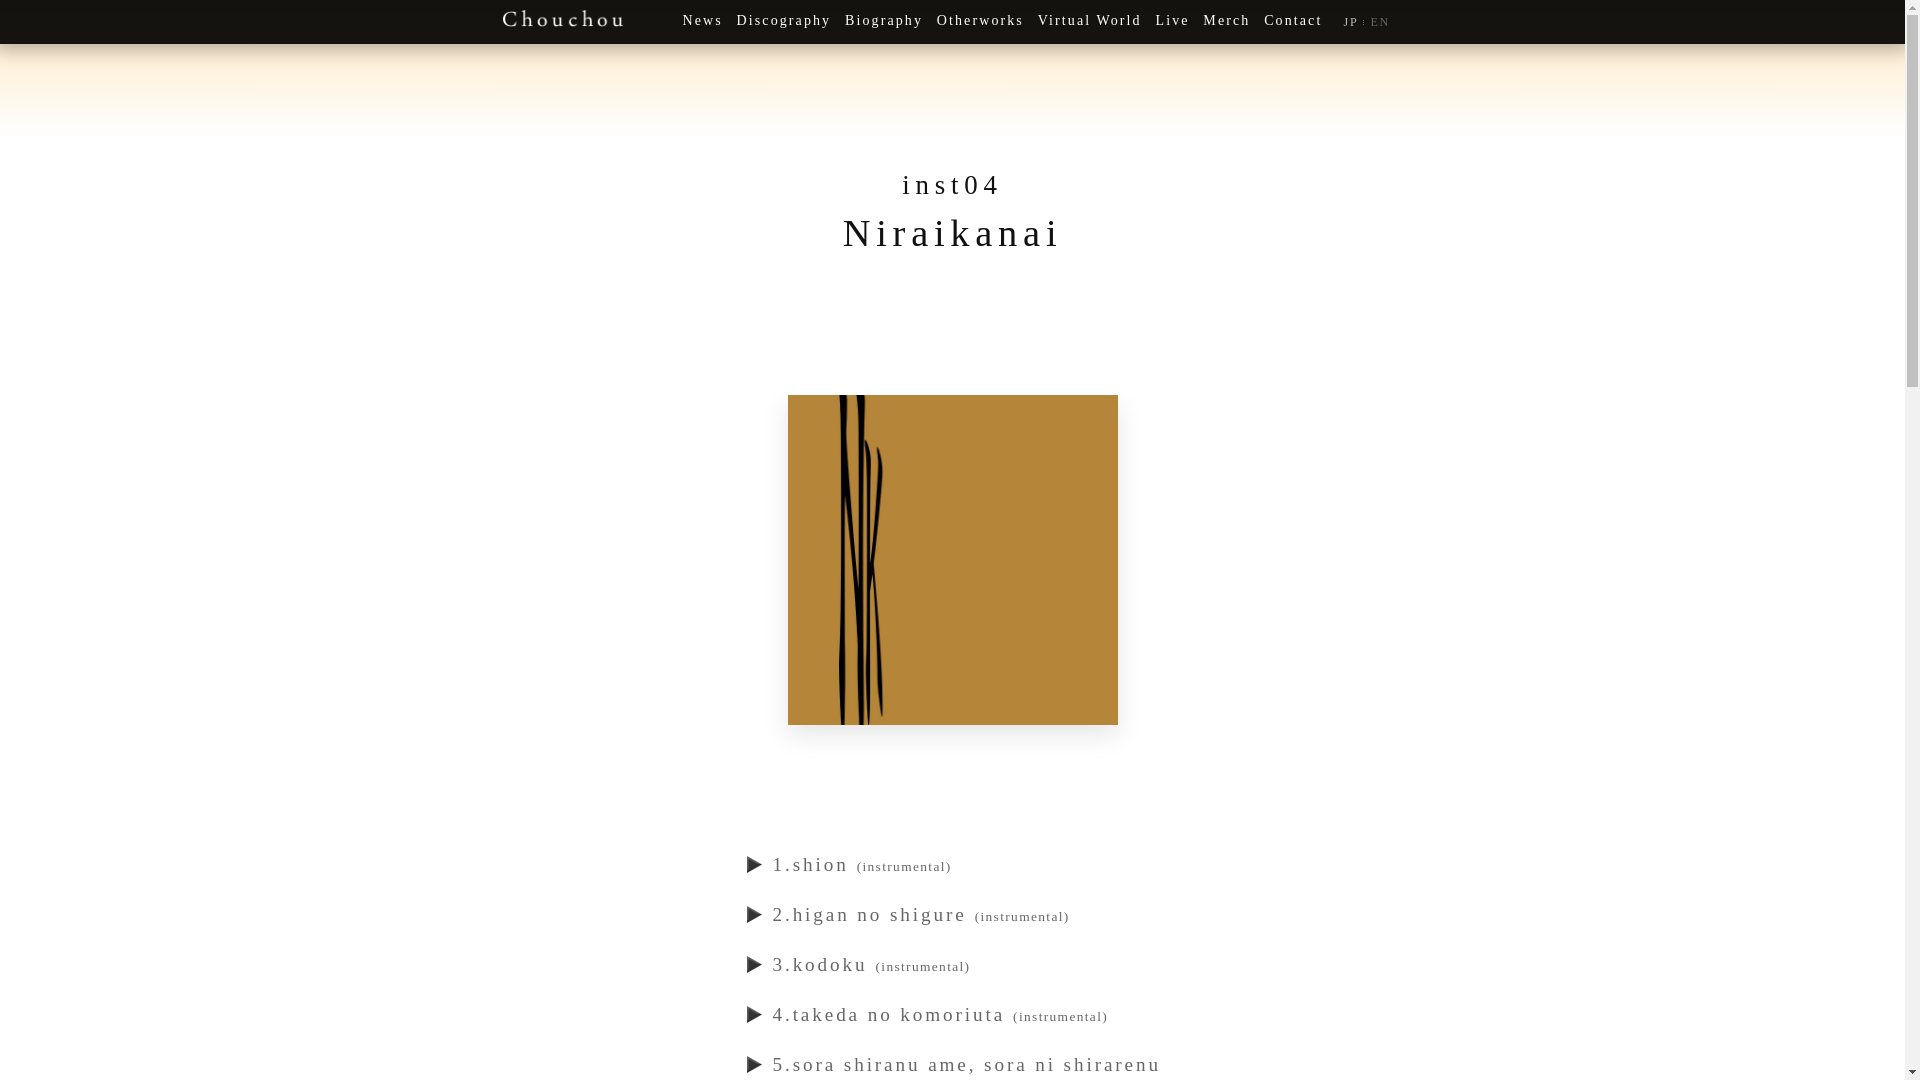  I want to click on Contact, so click(1293, 22).